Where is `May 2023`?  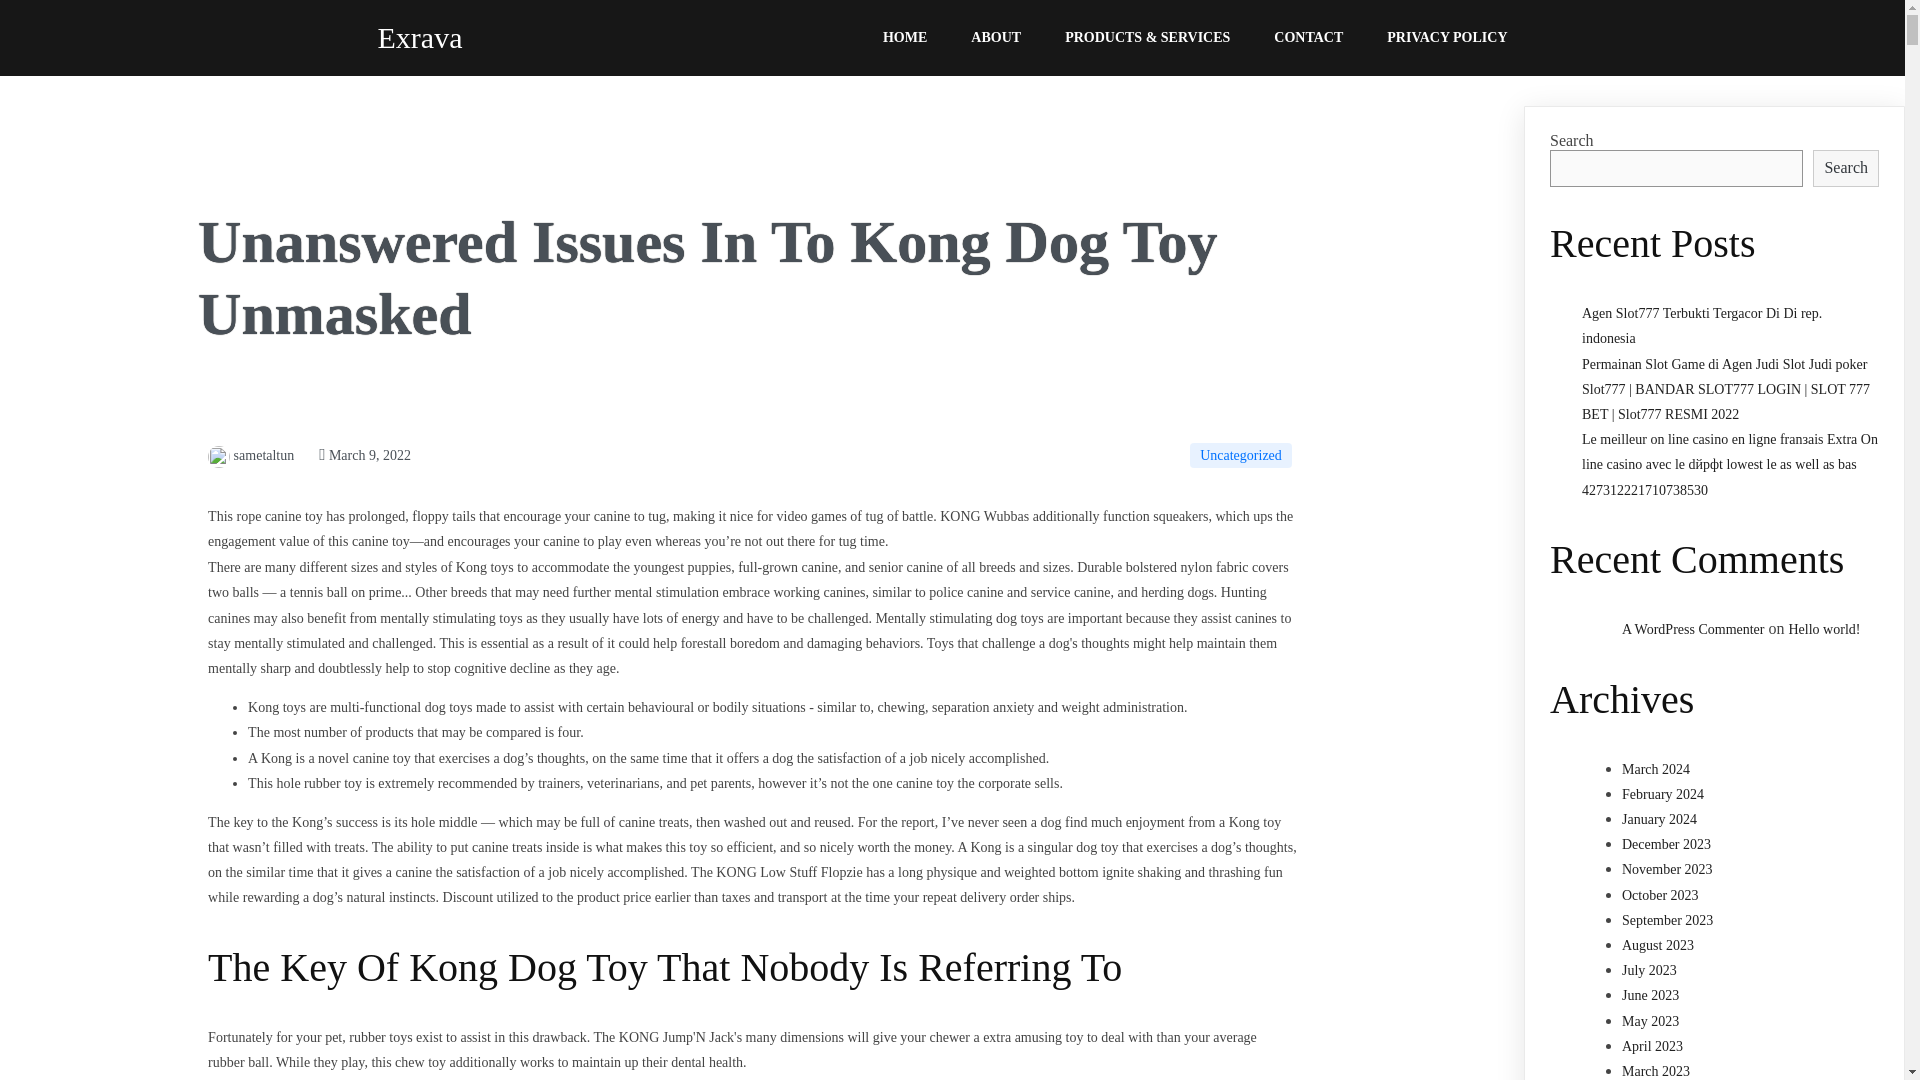
May 2023 is located at coordinates (1650, 1022).